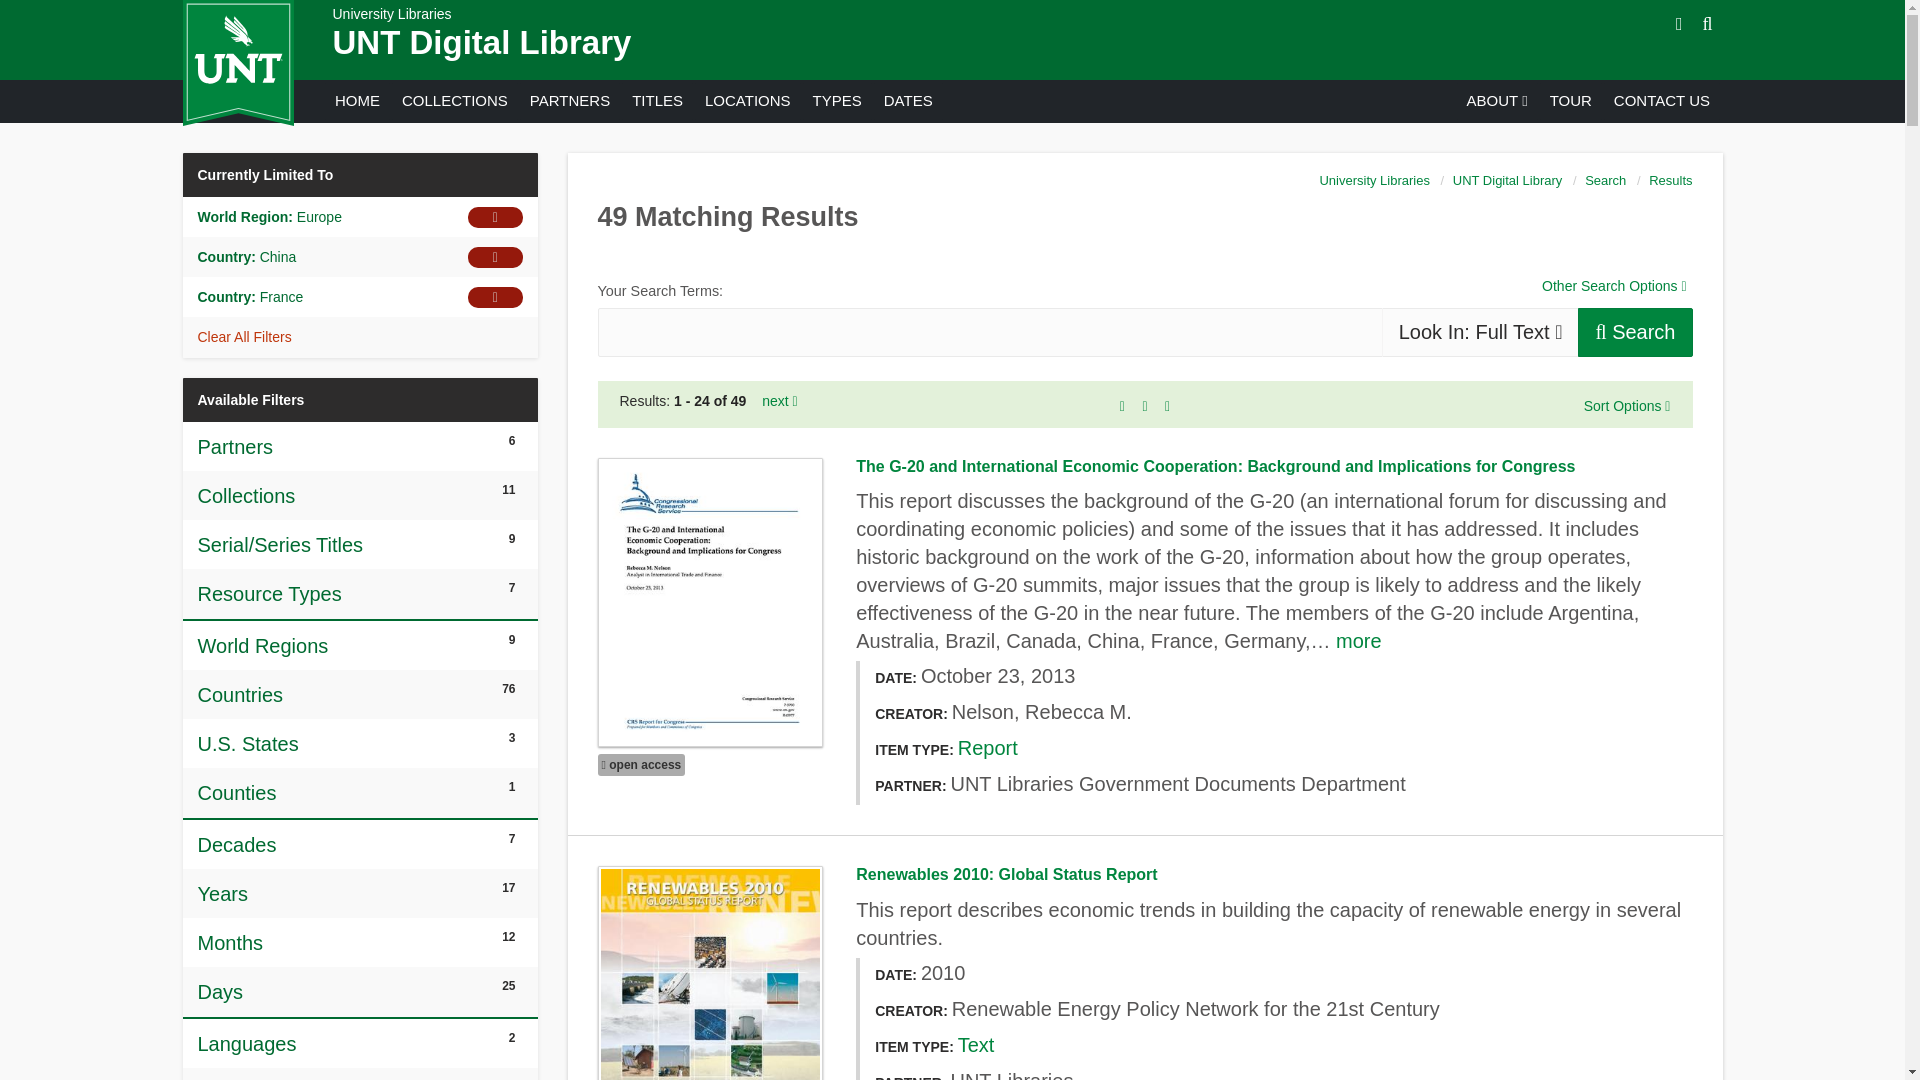 This screenshot has height=1080, width=1920. What do you see at coordinates (482, 42) in the screenshot?
I see `UNT Digital Library` at bounding box center [482, 42].